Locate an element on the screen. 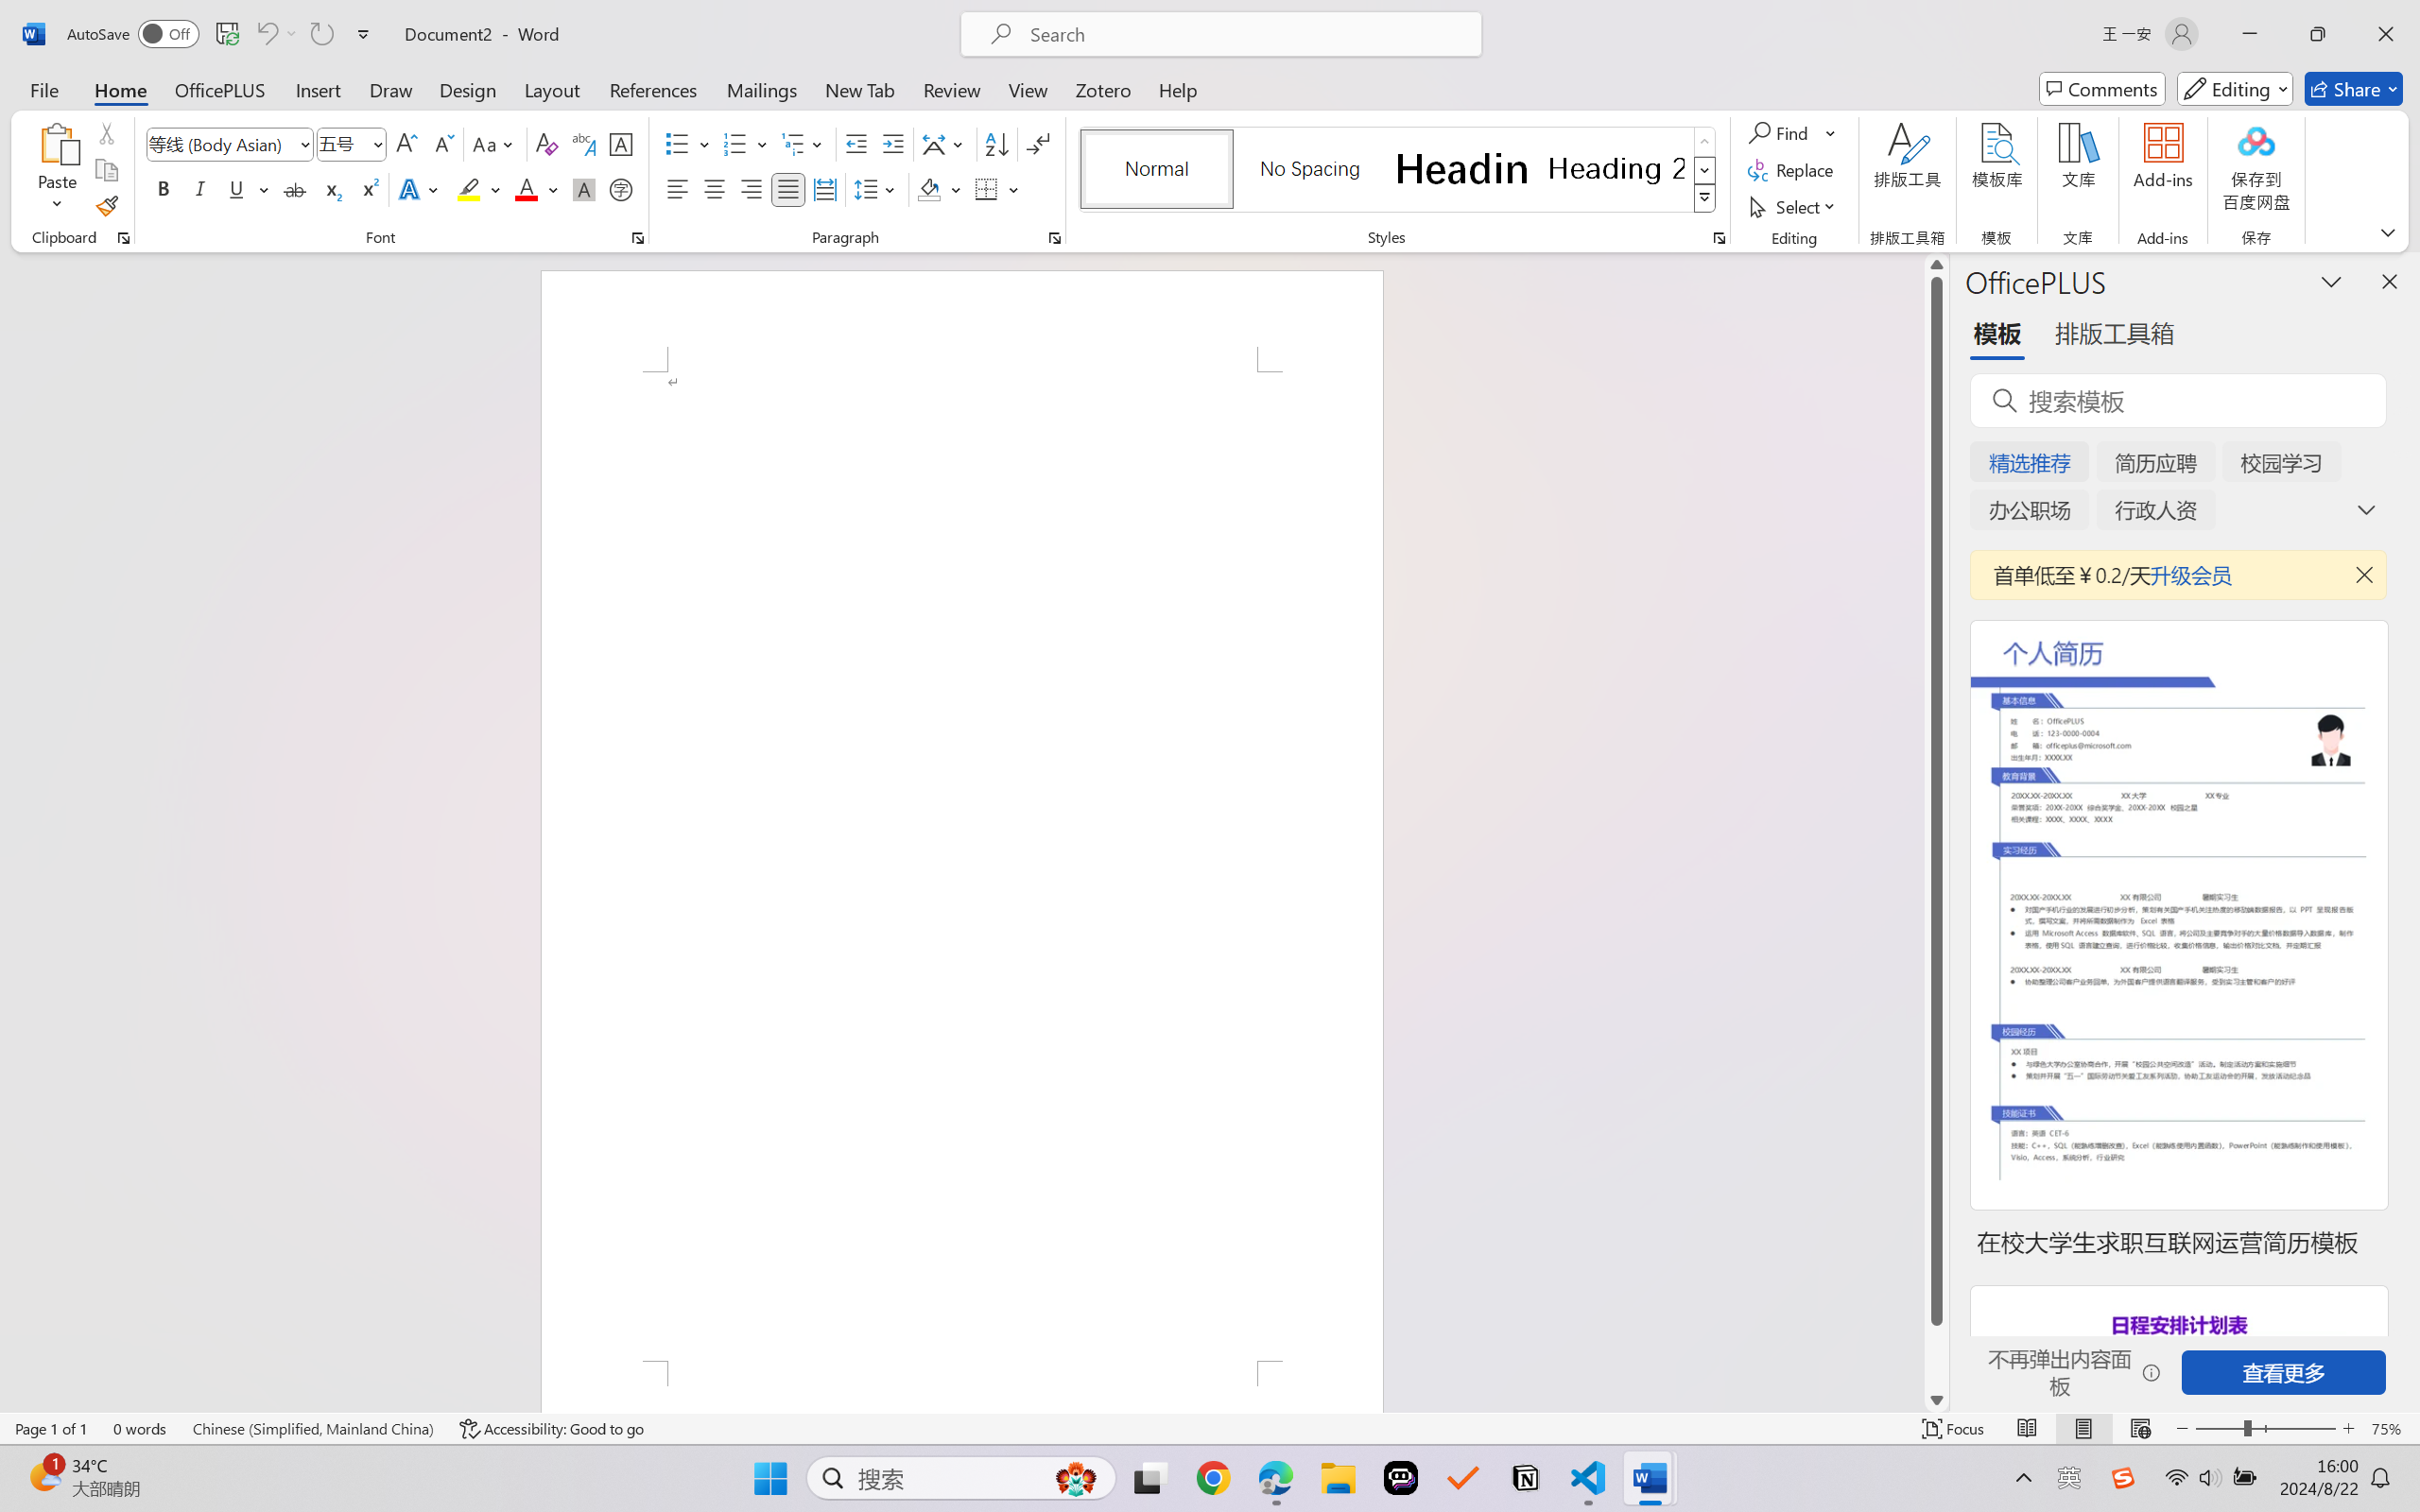  Home is located at coordinates (121, 89).